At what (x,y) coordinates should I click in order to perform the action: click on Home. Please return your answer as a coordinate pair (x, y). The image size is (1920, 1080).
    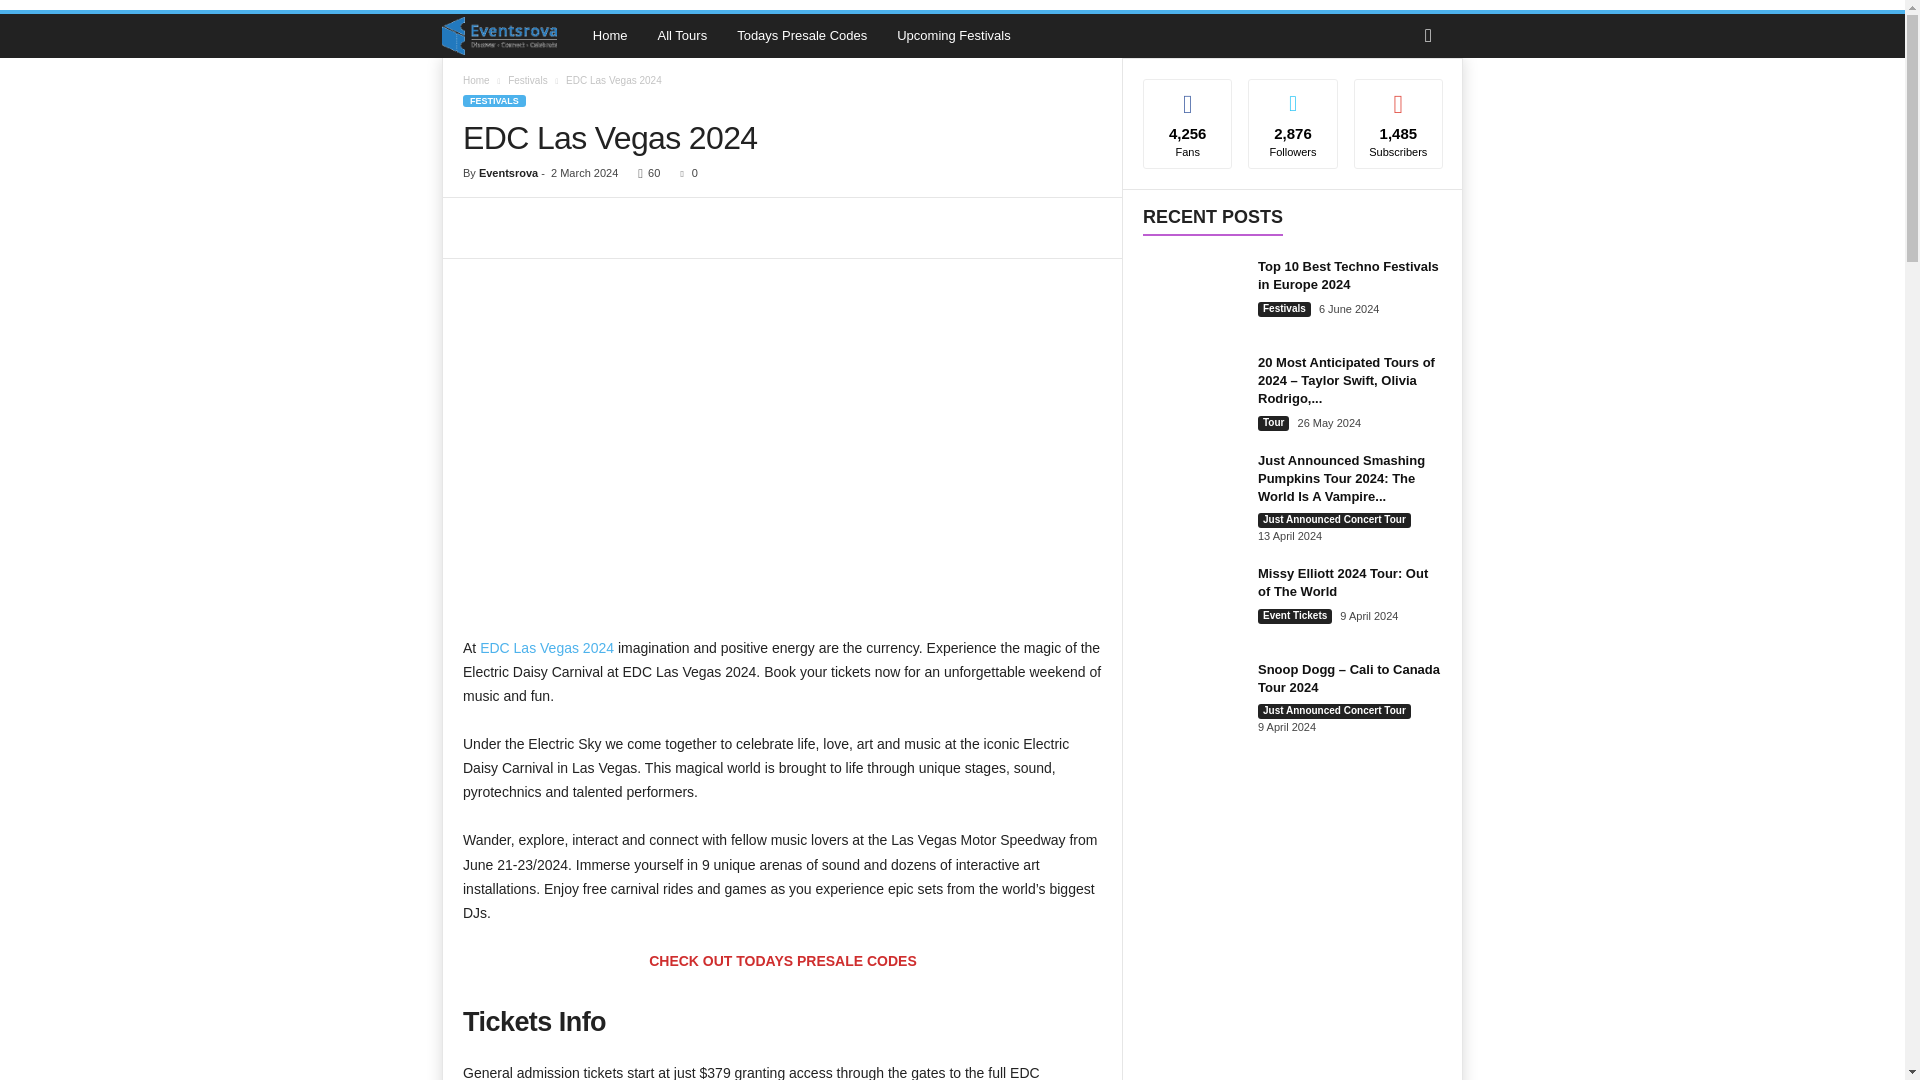
    Looking at the image, I should click on (610, 36).